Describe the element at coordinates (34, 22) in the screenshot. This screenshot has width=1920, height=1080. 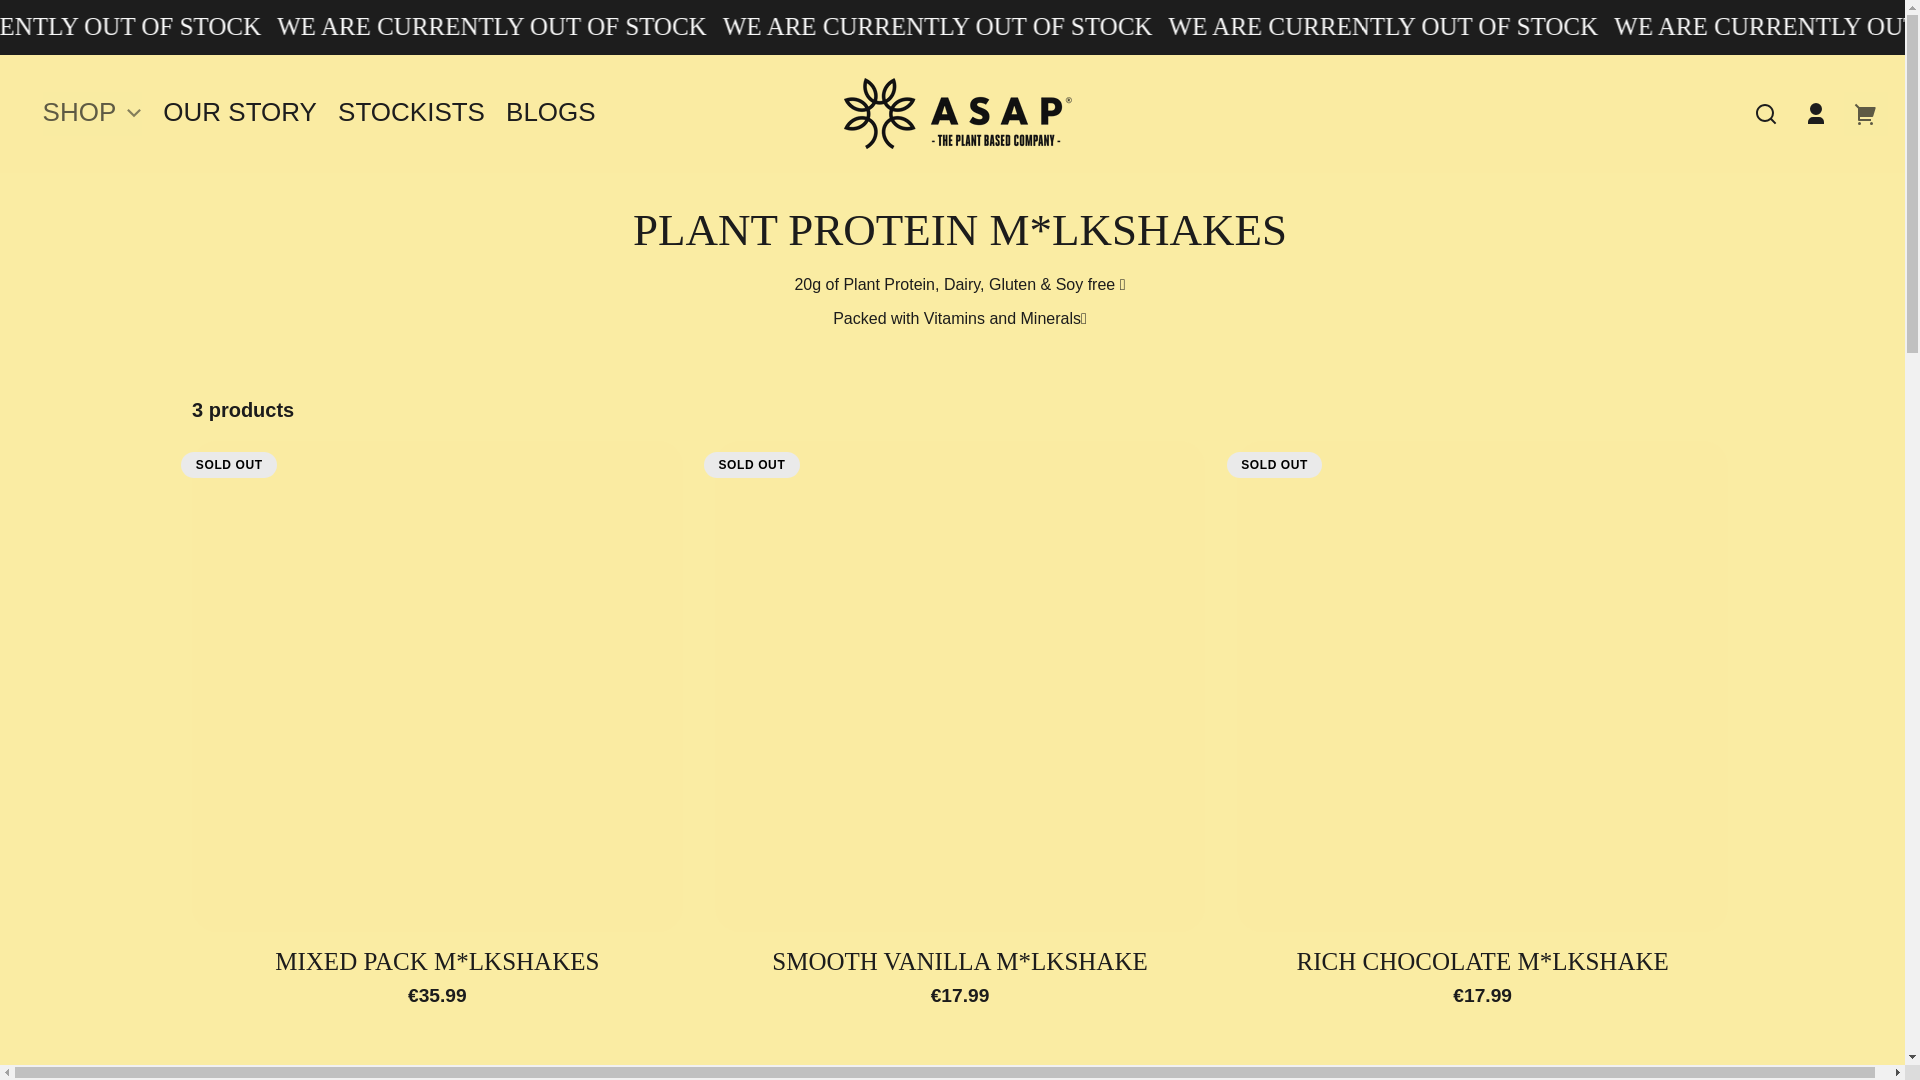
I see `SKIP TO CONTENT` at that location.